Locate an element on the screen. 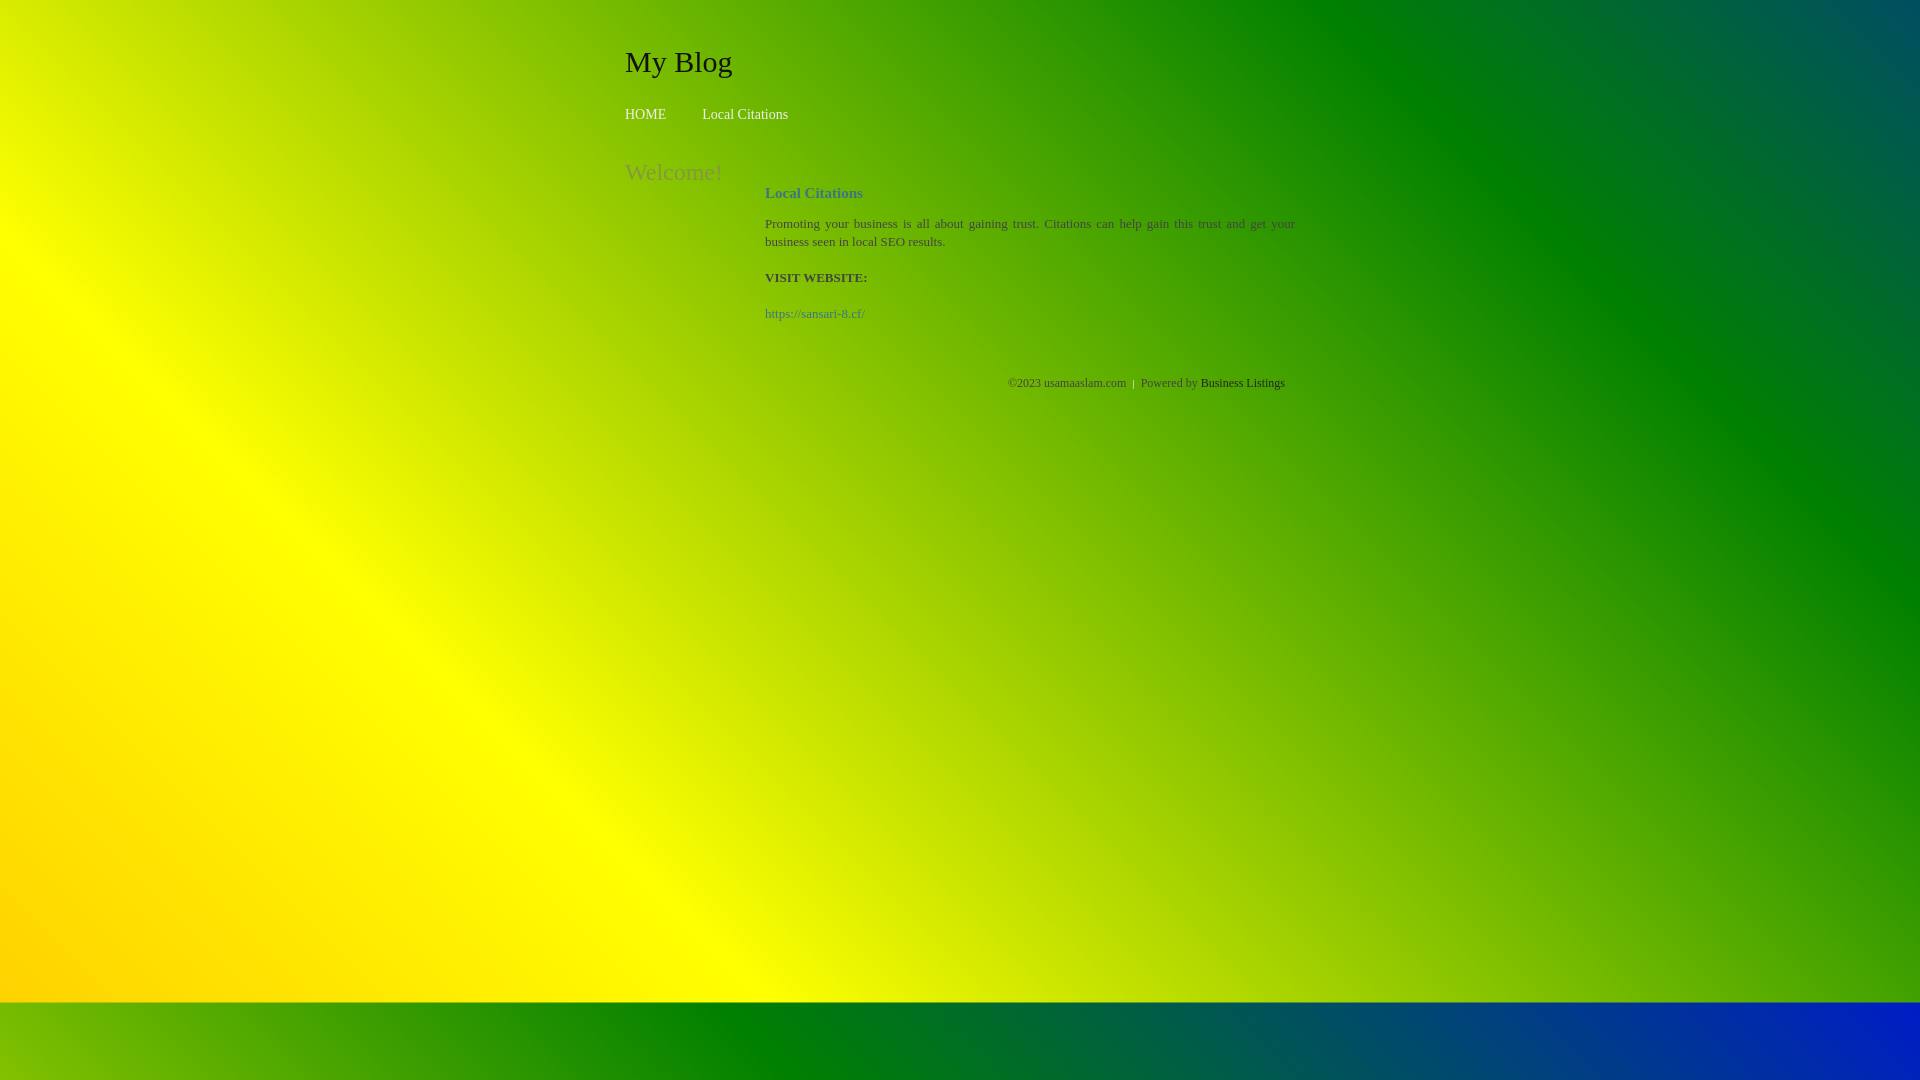 This screenshot has width=1920, height=1080. https://sansari-8.cf/ is located at coordinates (815, 314).